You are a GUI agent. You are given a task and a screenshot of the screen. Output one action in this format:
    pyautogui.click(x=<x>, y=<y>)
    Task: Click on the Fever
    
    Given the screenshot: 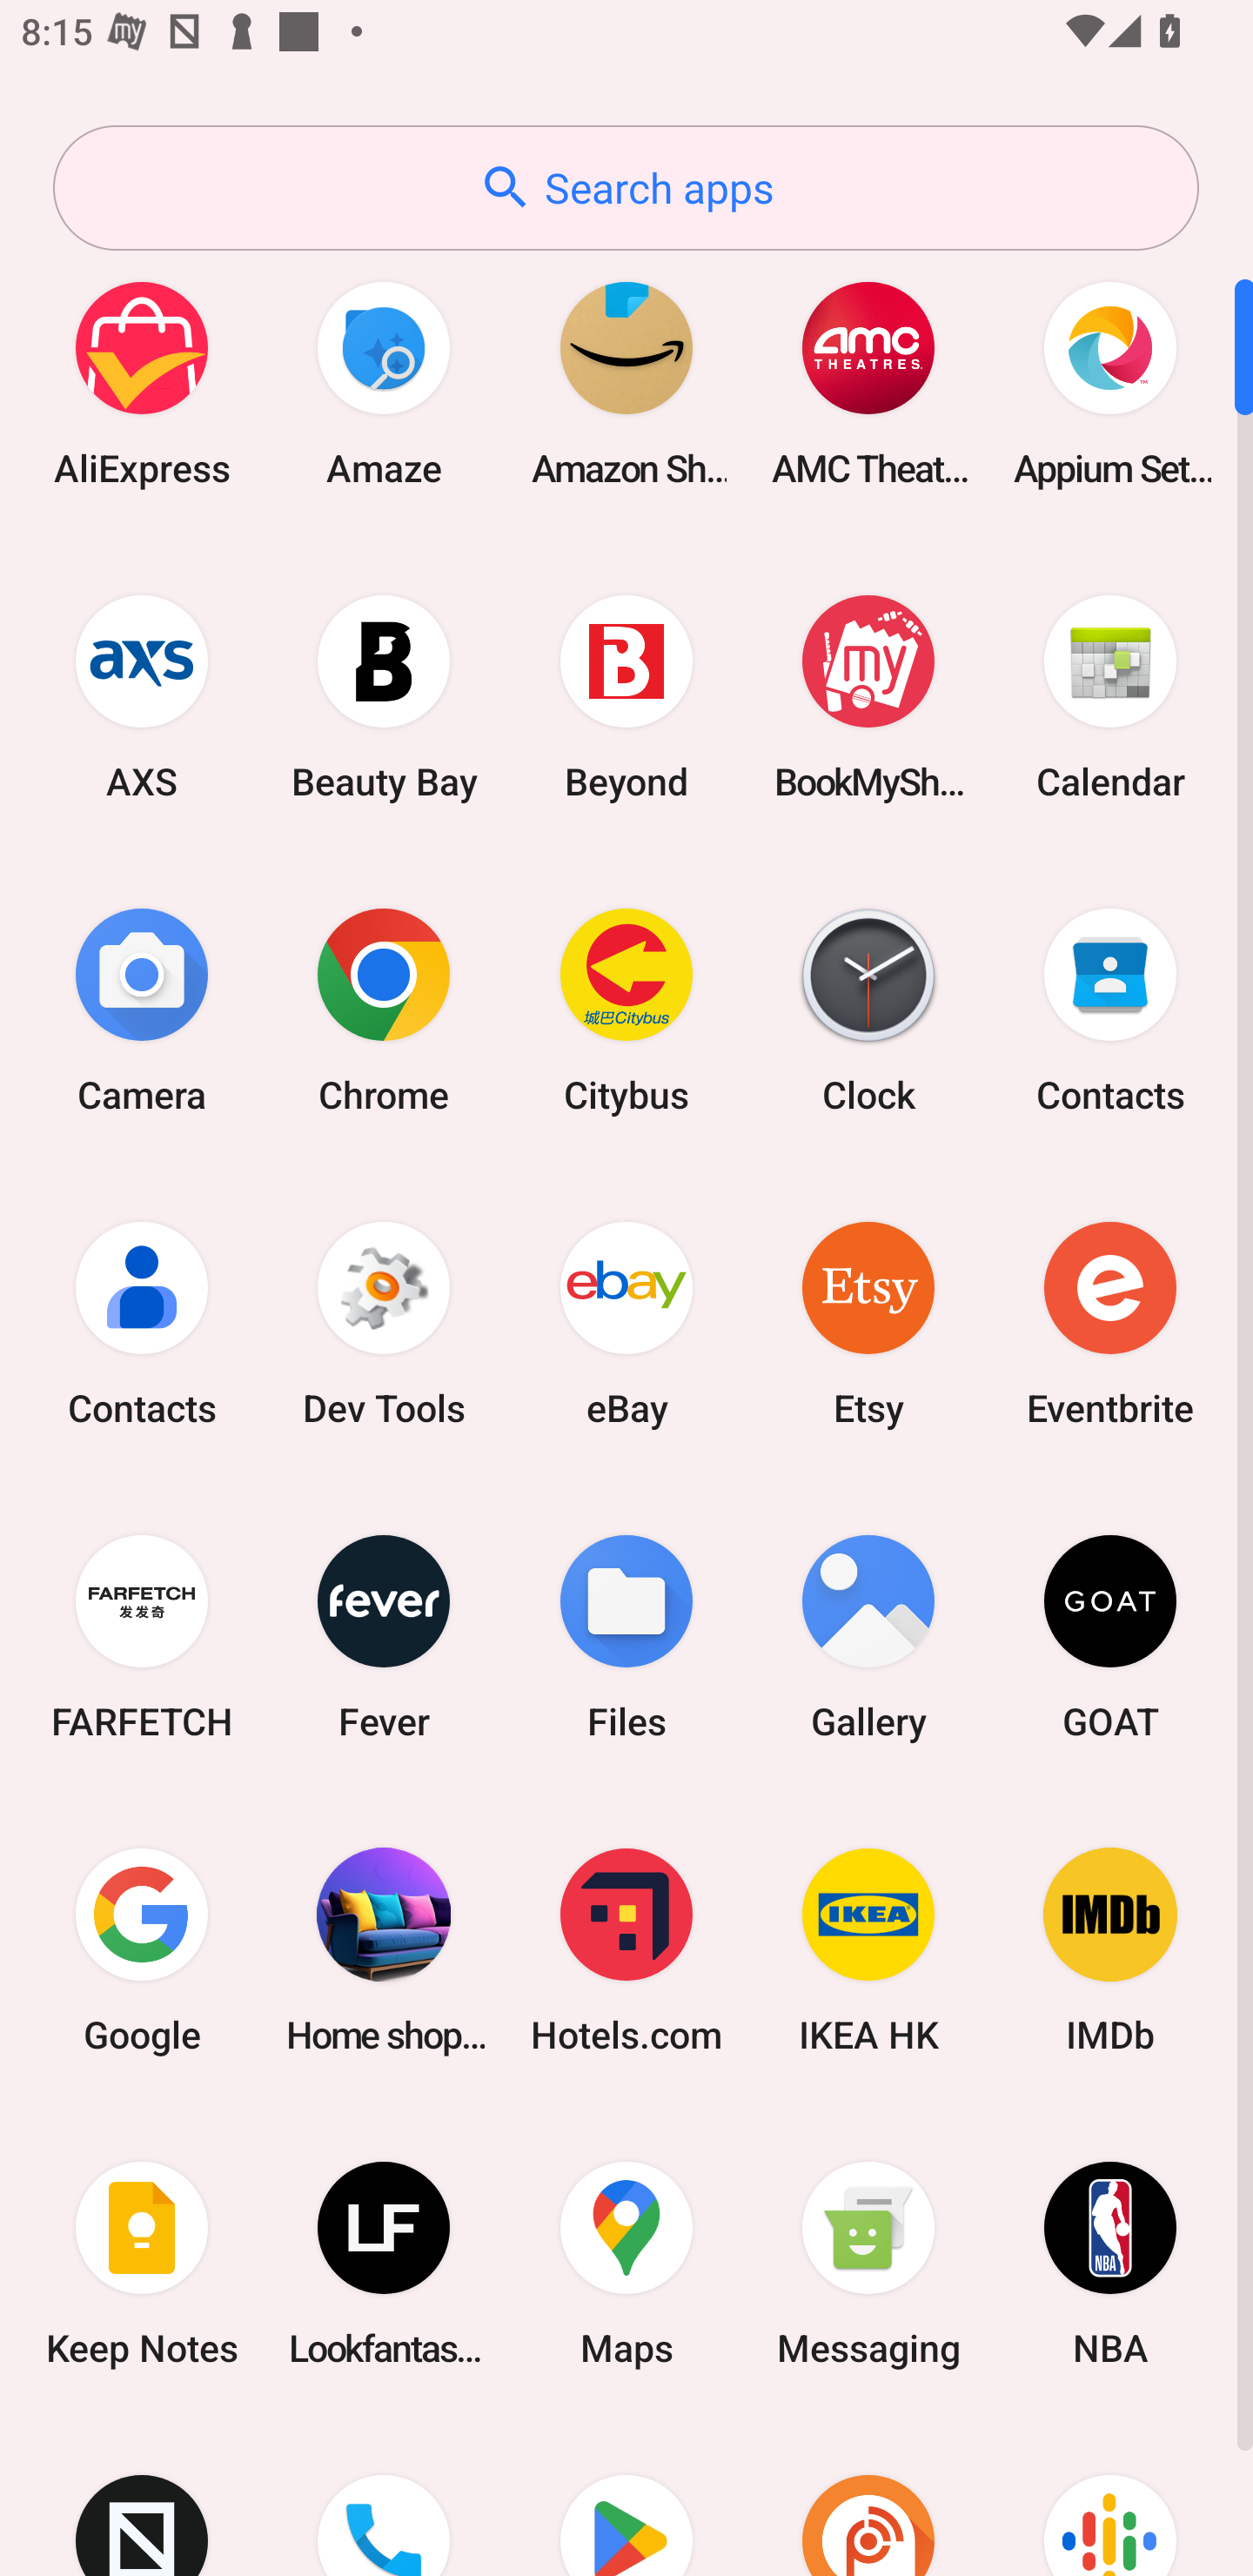 What is the action you would take?
    pyautogui.click(x=384, y=1636)
    